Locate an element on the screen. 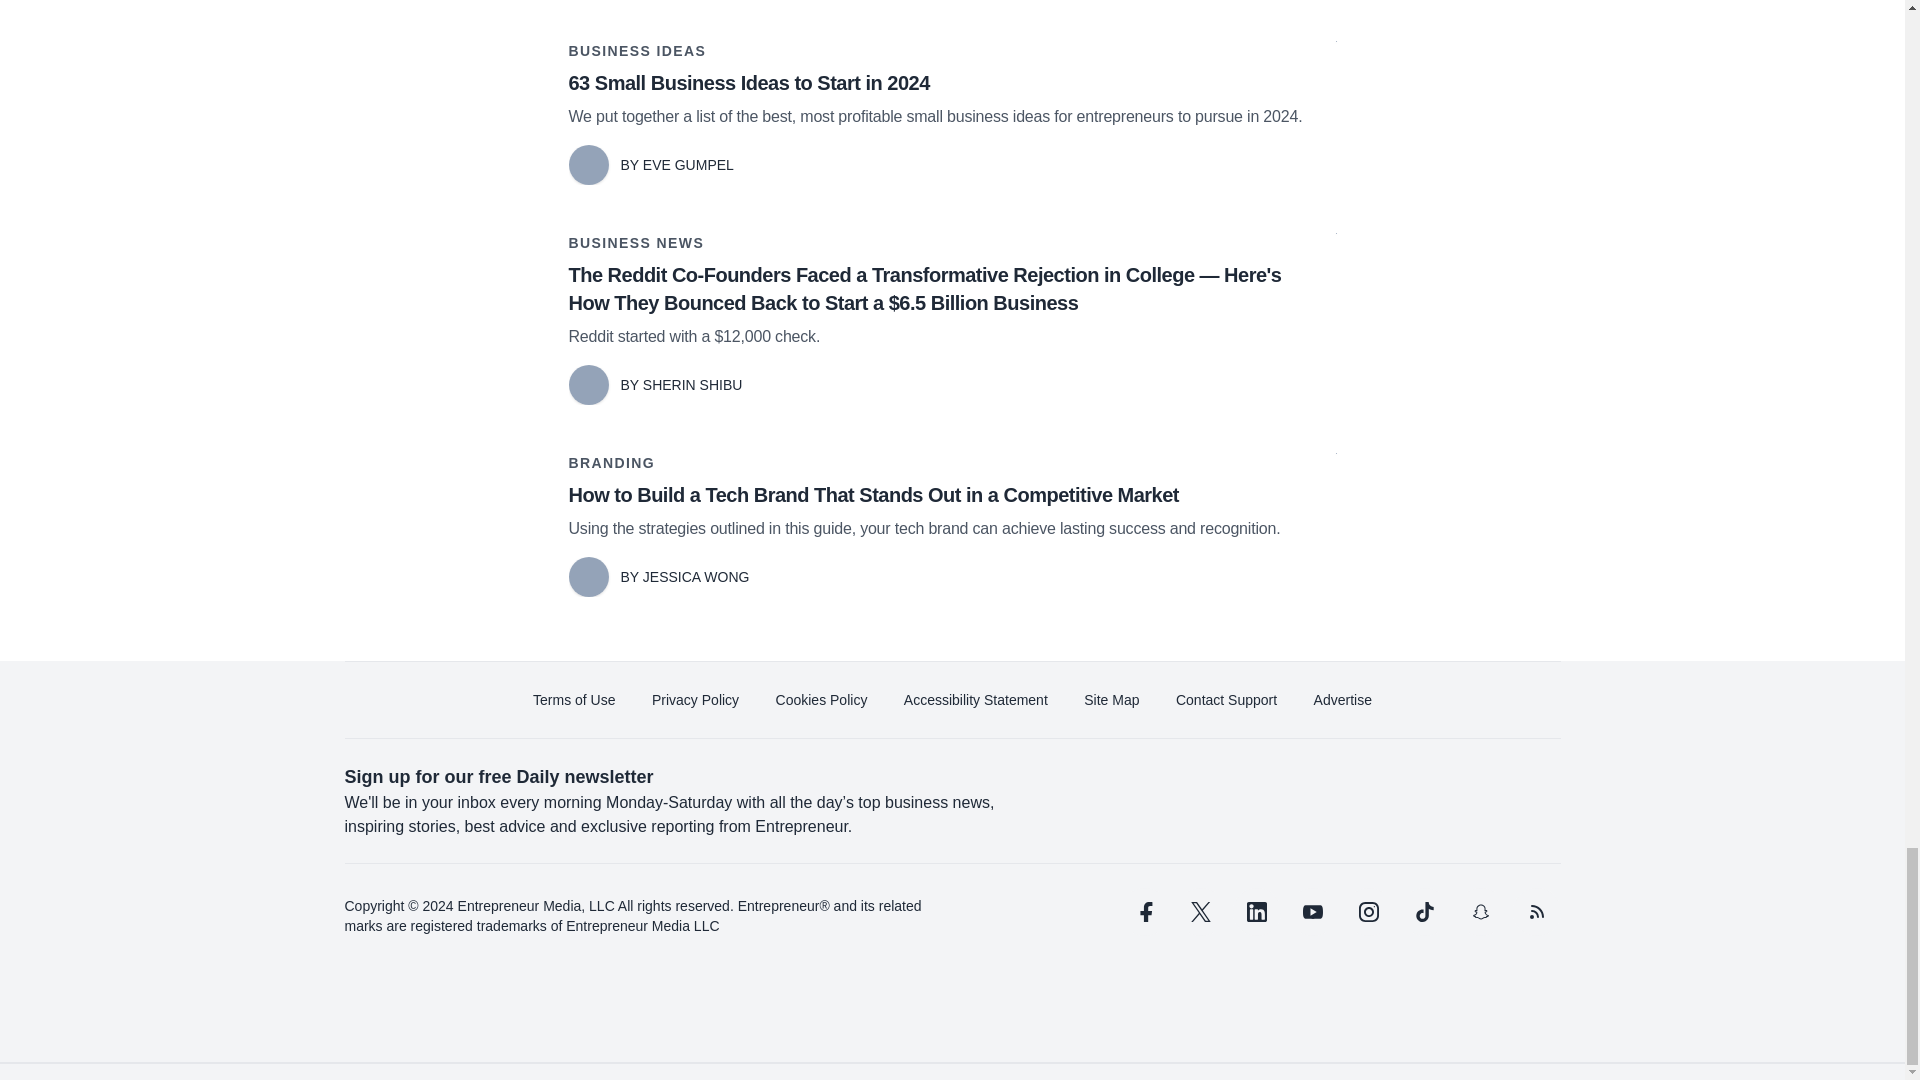  facebook is located at coordinates (1143, 912).